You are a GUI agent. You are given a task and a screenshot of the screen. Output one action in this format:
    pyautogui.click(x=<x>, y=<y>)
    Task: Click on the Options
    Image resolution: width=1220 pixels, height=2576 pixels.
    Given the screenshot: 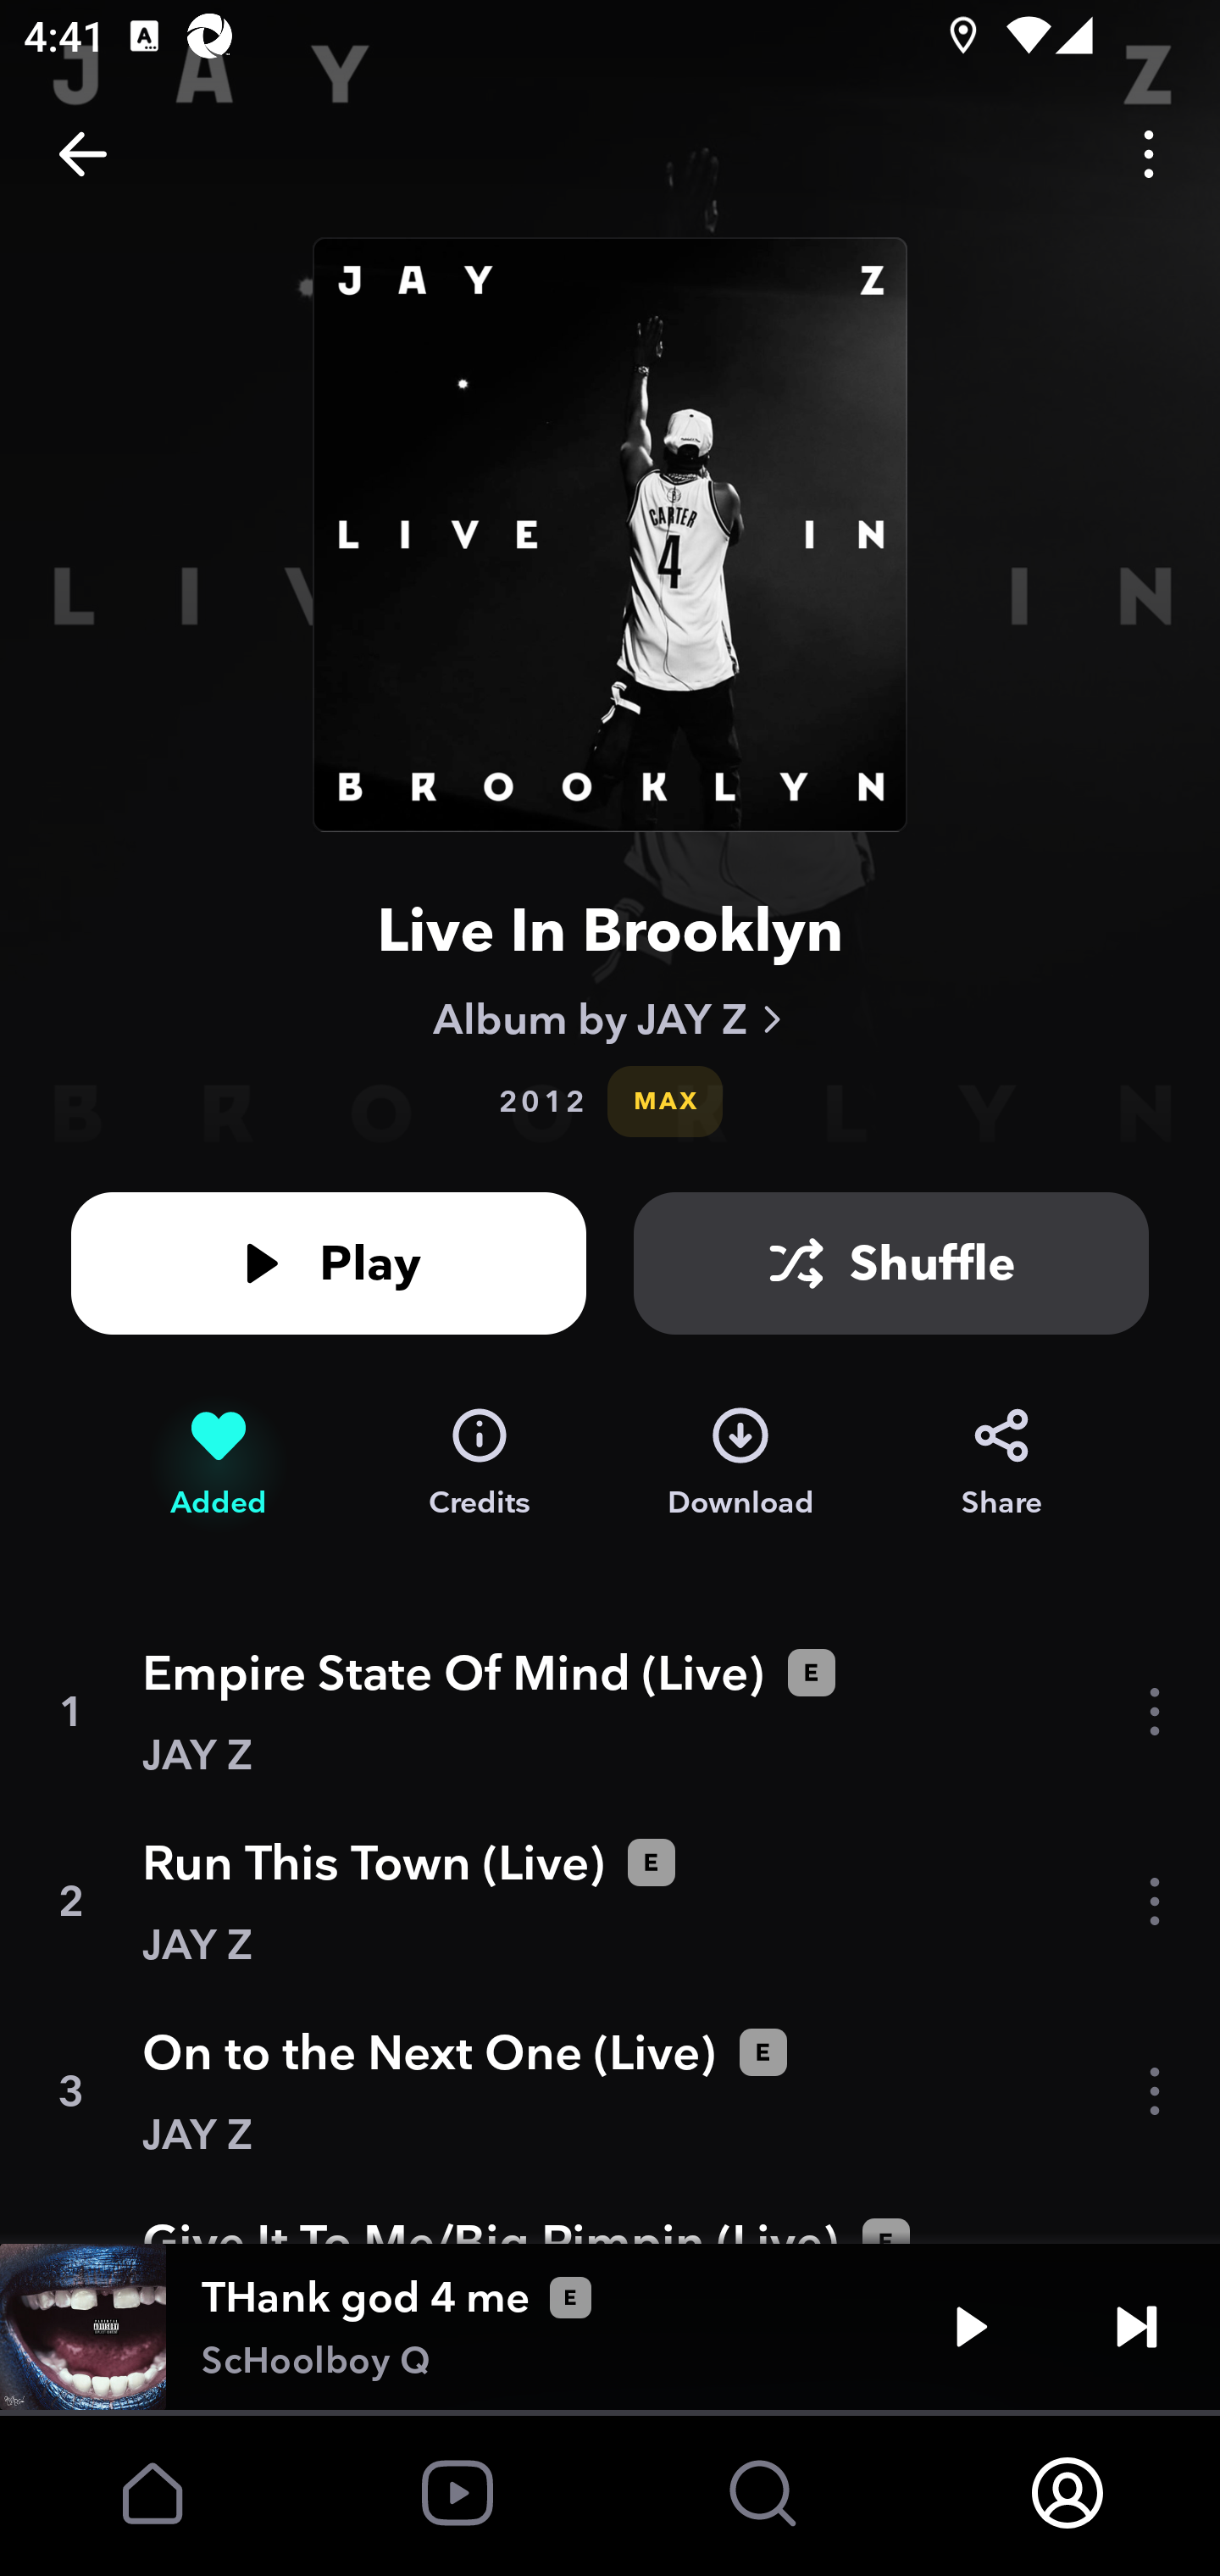 What is the action you would take?
    pyautogui.click(x=1149, y=154)
    